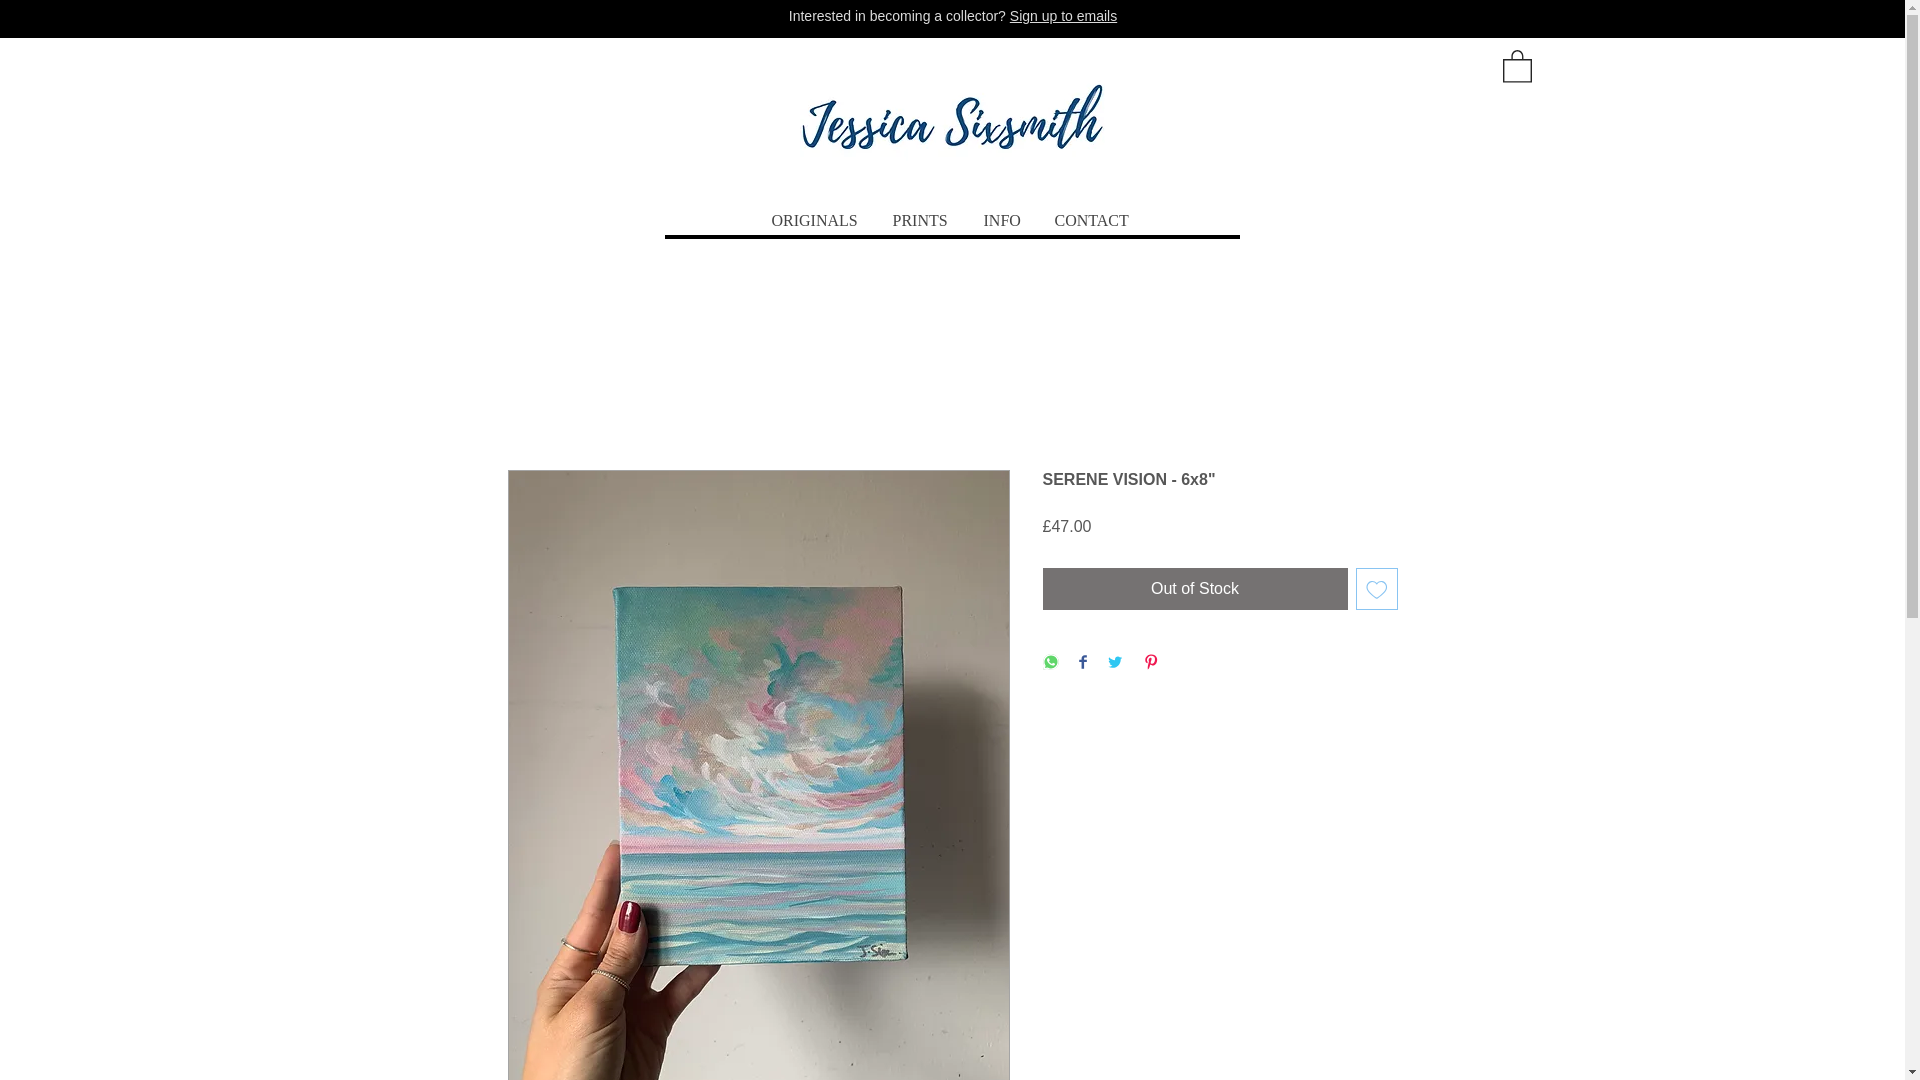 Image resolution: width=1920 pixels, height=1080 pixels. What do you see at coordinates (921, 221) in the screenshot?
I see `PRINTS` at bounding box center [921, 221].